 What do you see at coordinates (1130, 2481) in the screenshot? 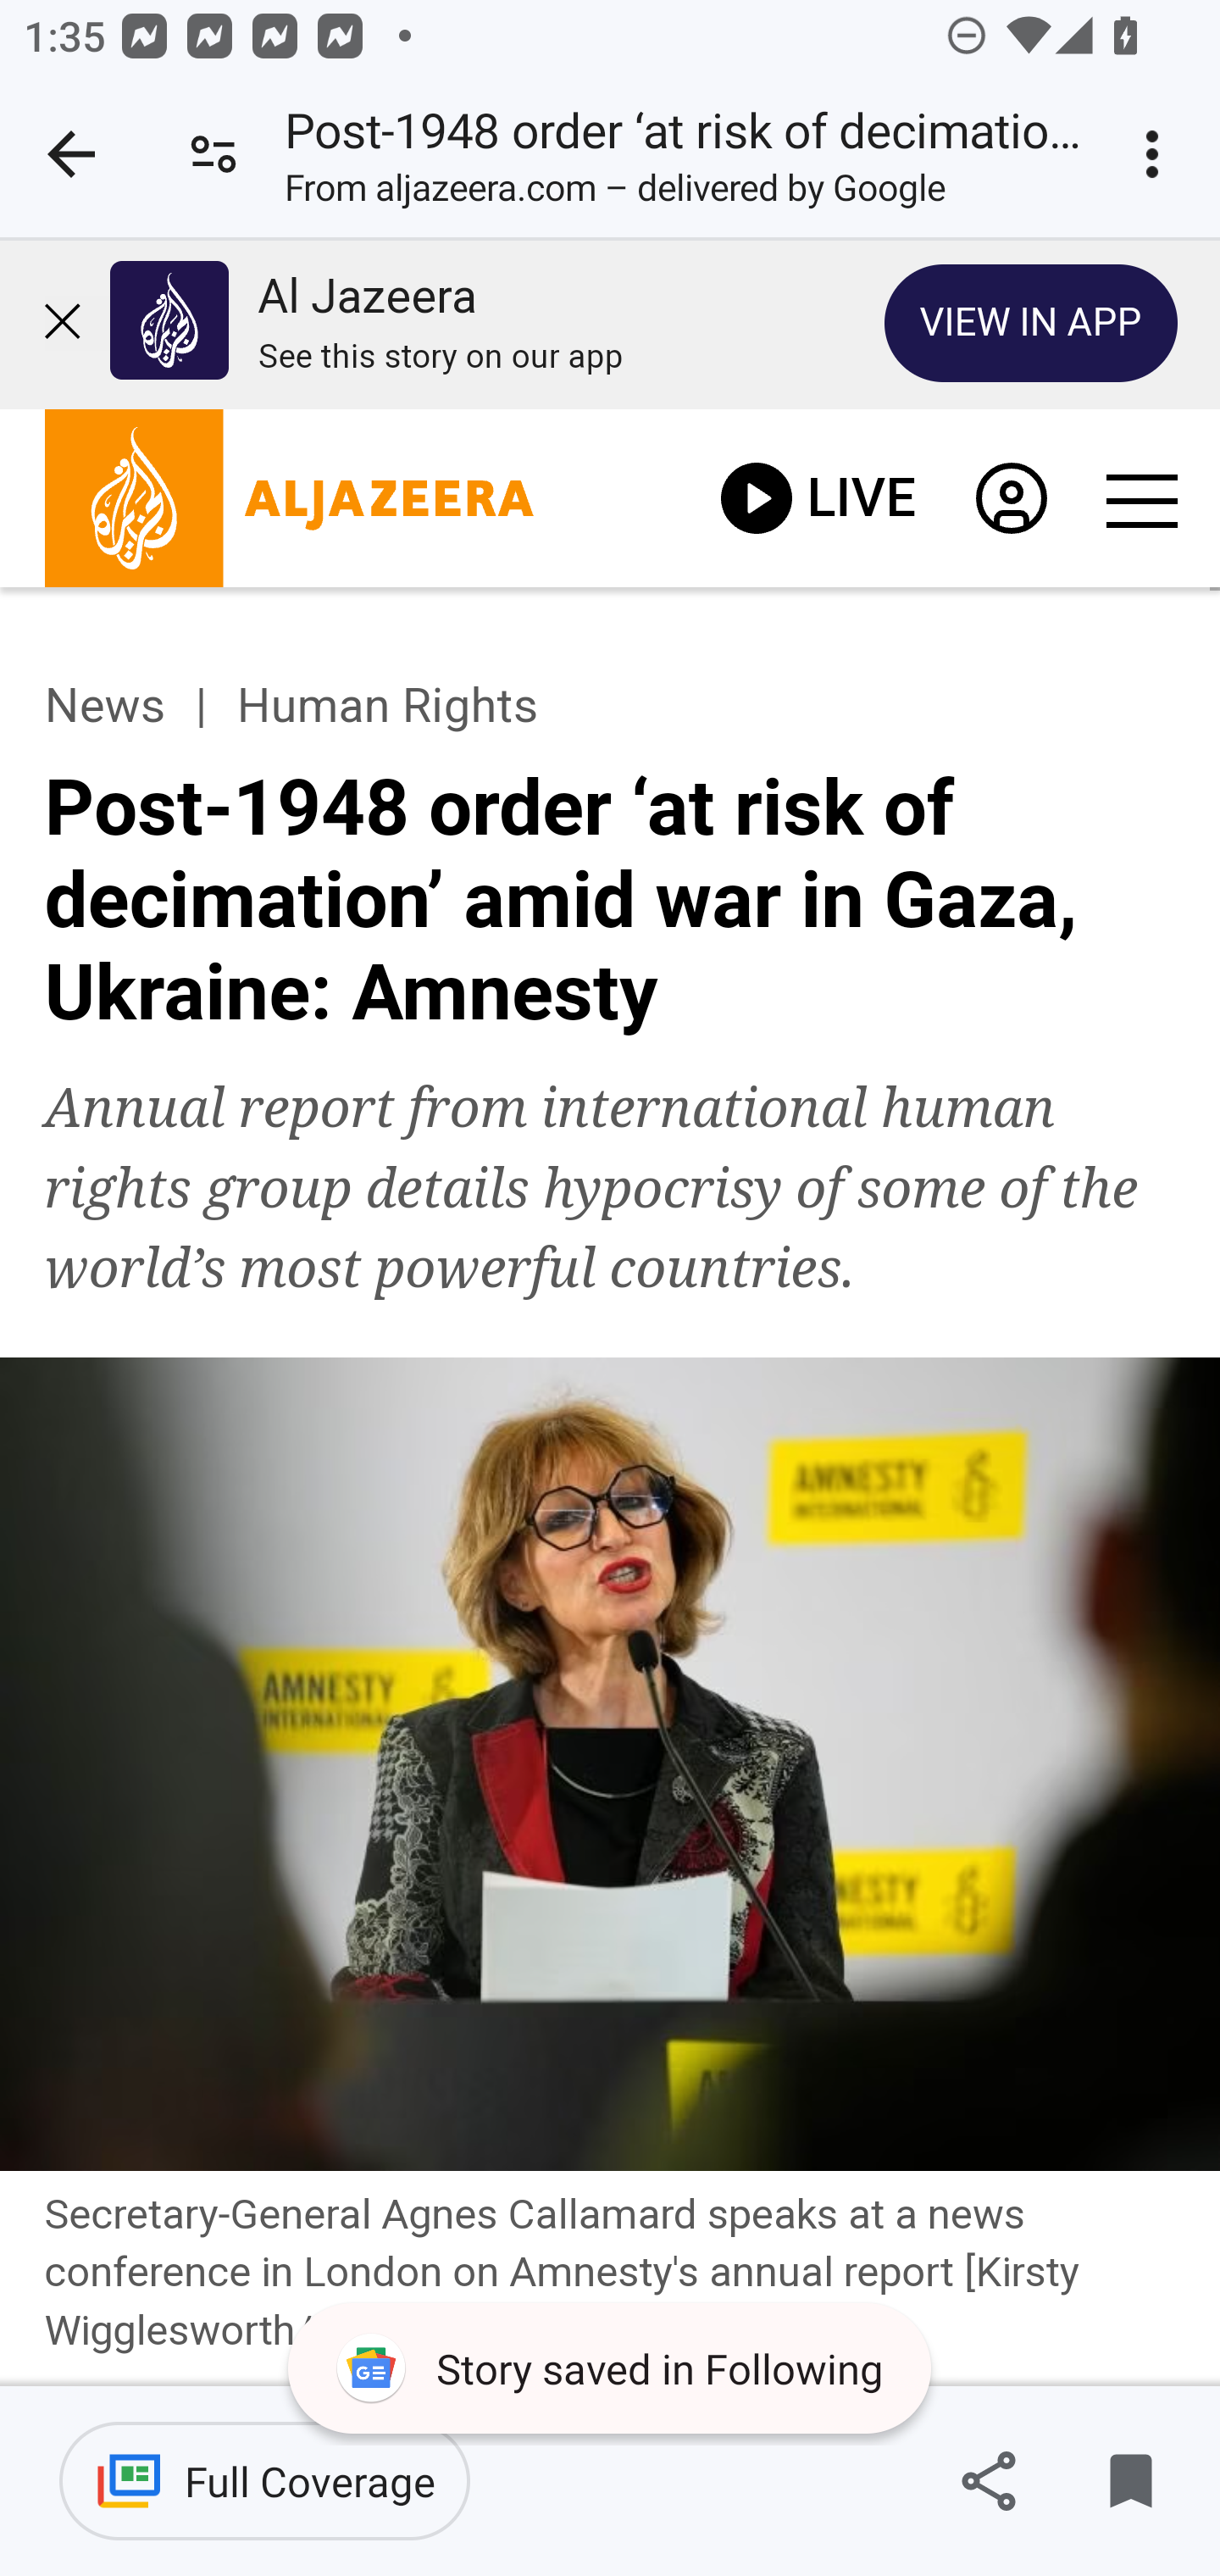
I see `Remove from saved stories` at bounding box center [1130, 2481].